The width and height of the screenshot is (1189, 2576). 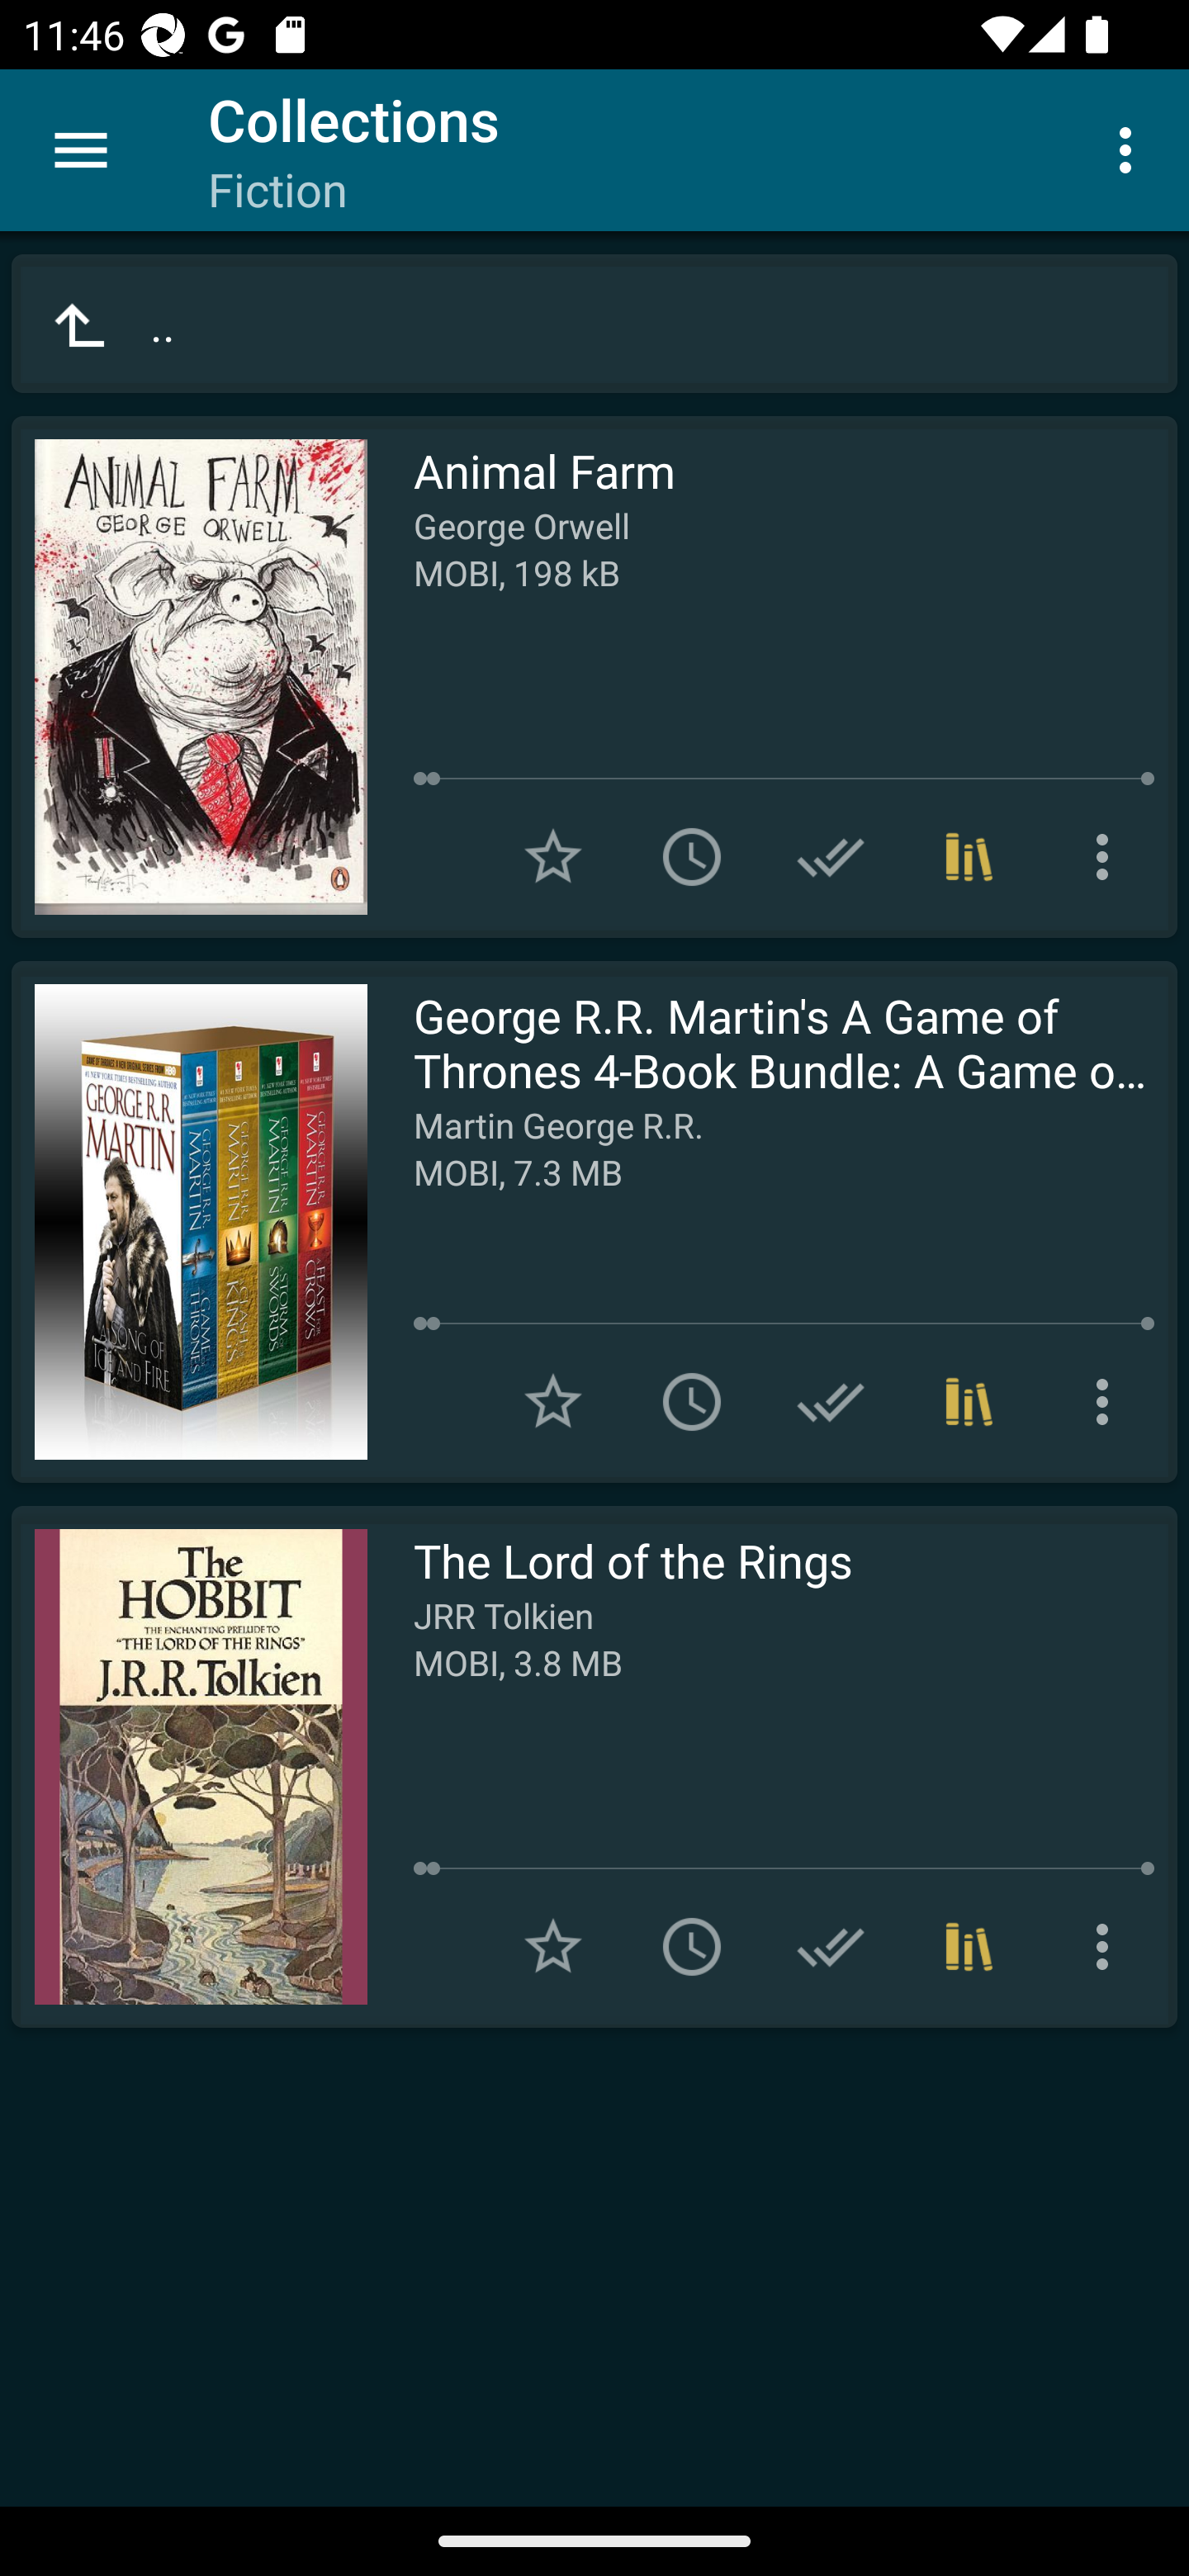 I want to click on More options, so click(x=1131, y=149).